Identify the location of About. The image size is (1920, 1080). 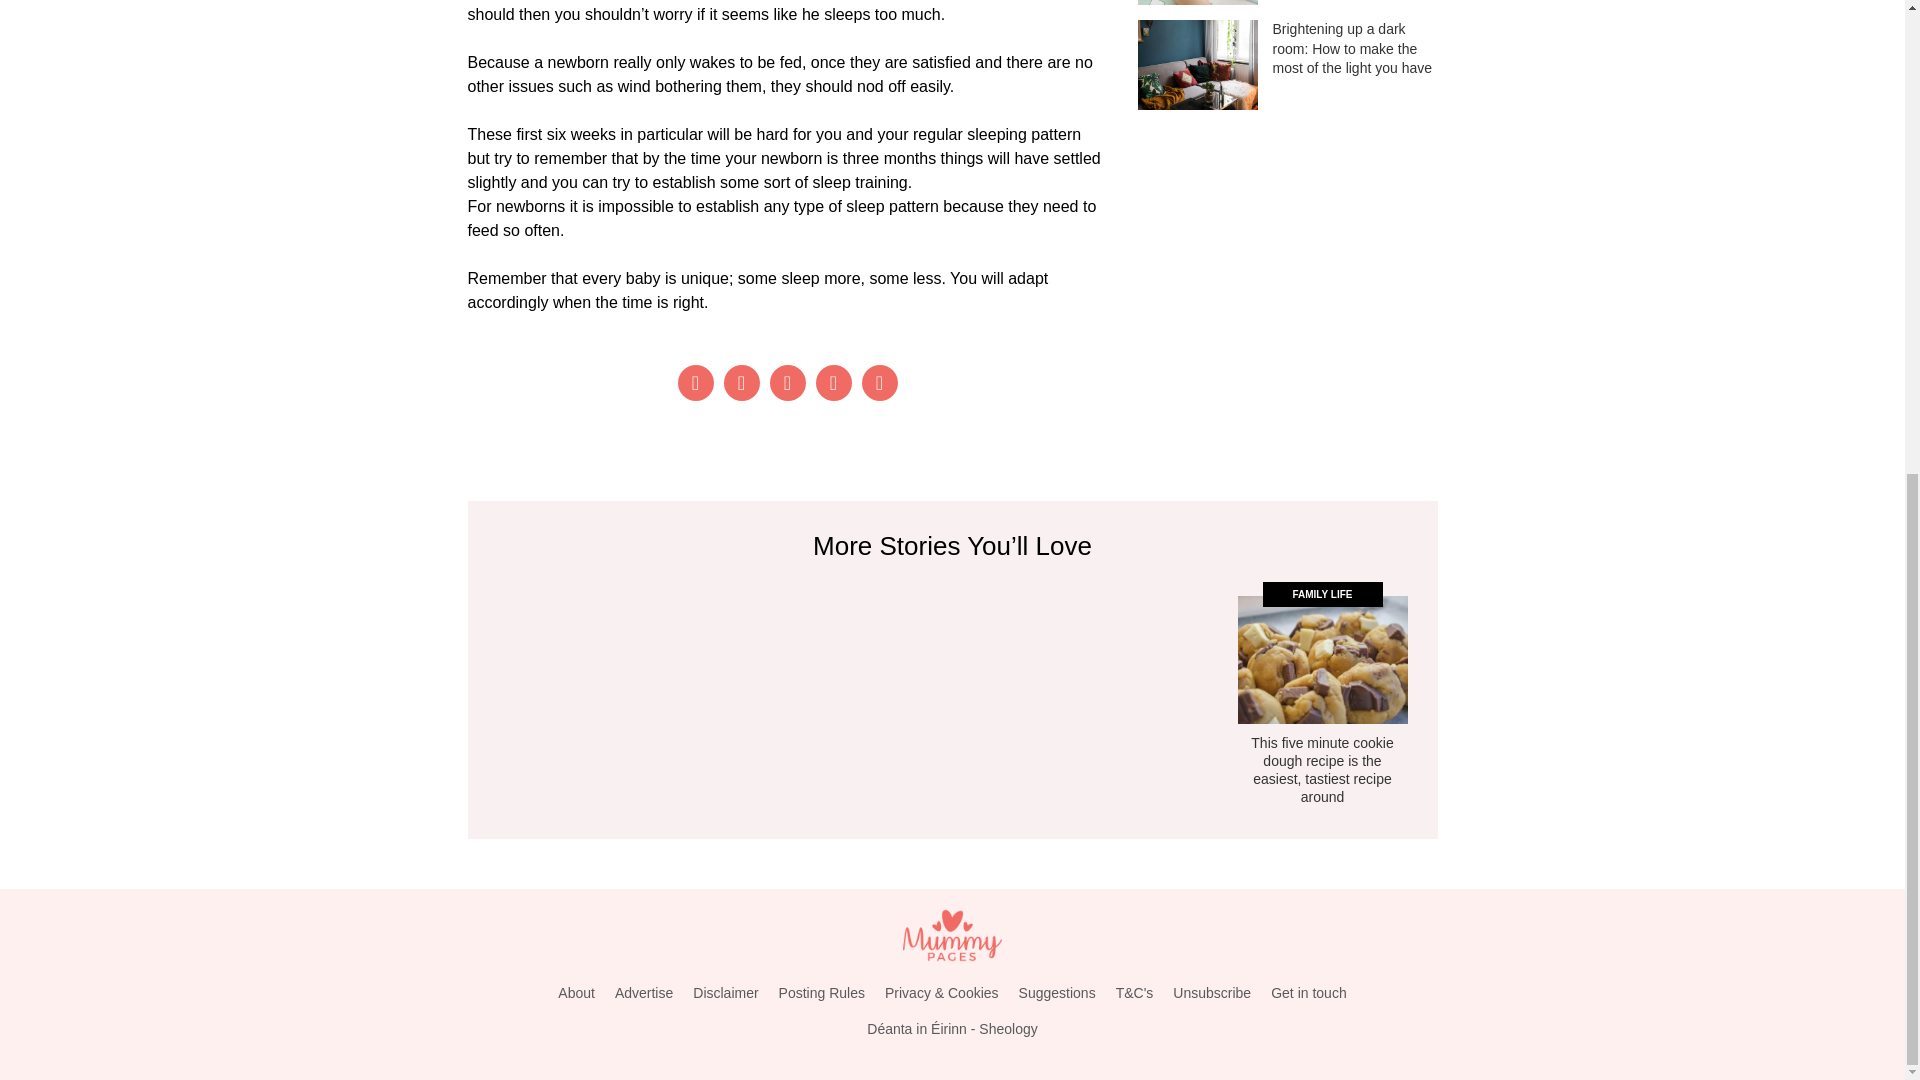
(576, 993).